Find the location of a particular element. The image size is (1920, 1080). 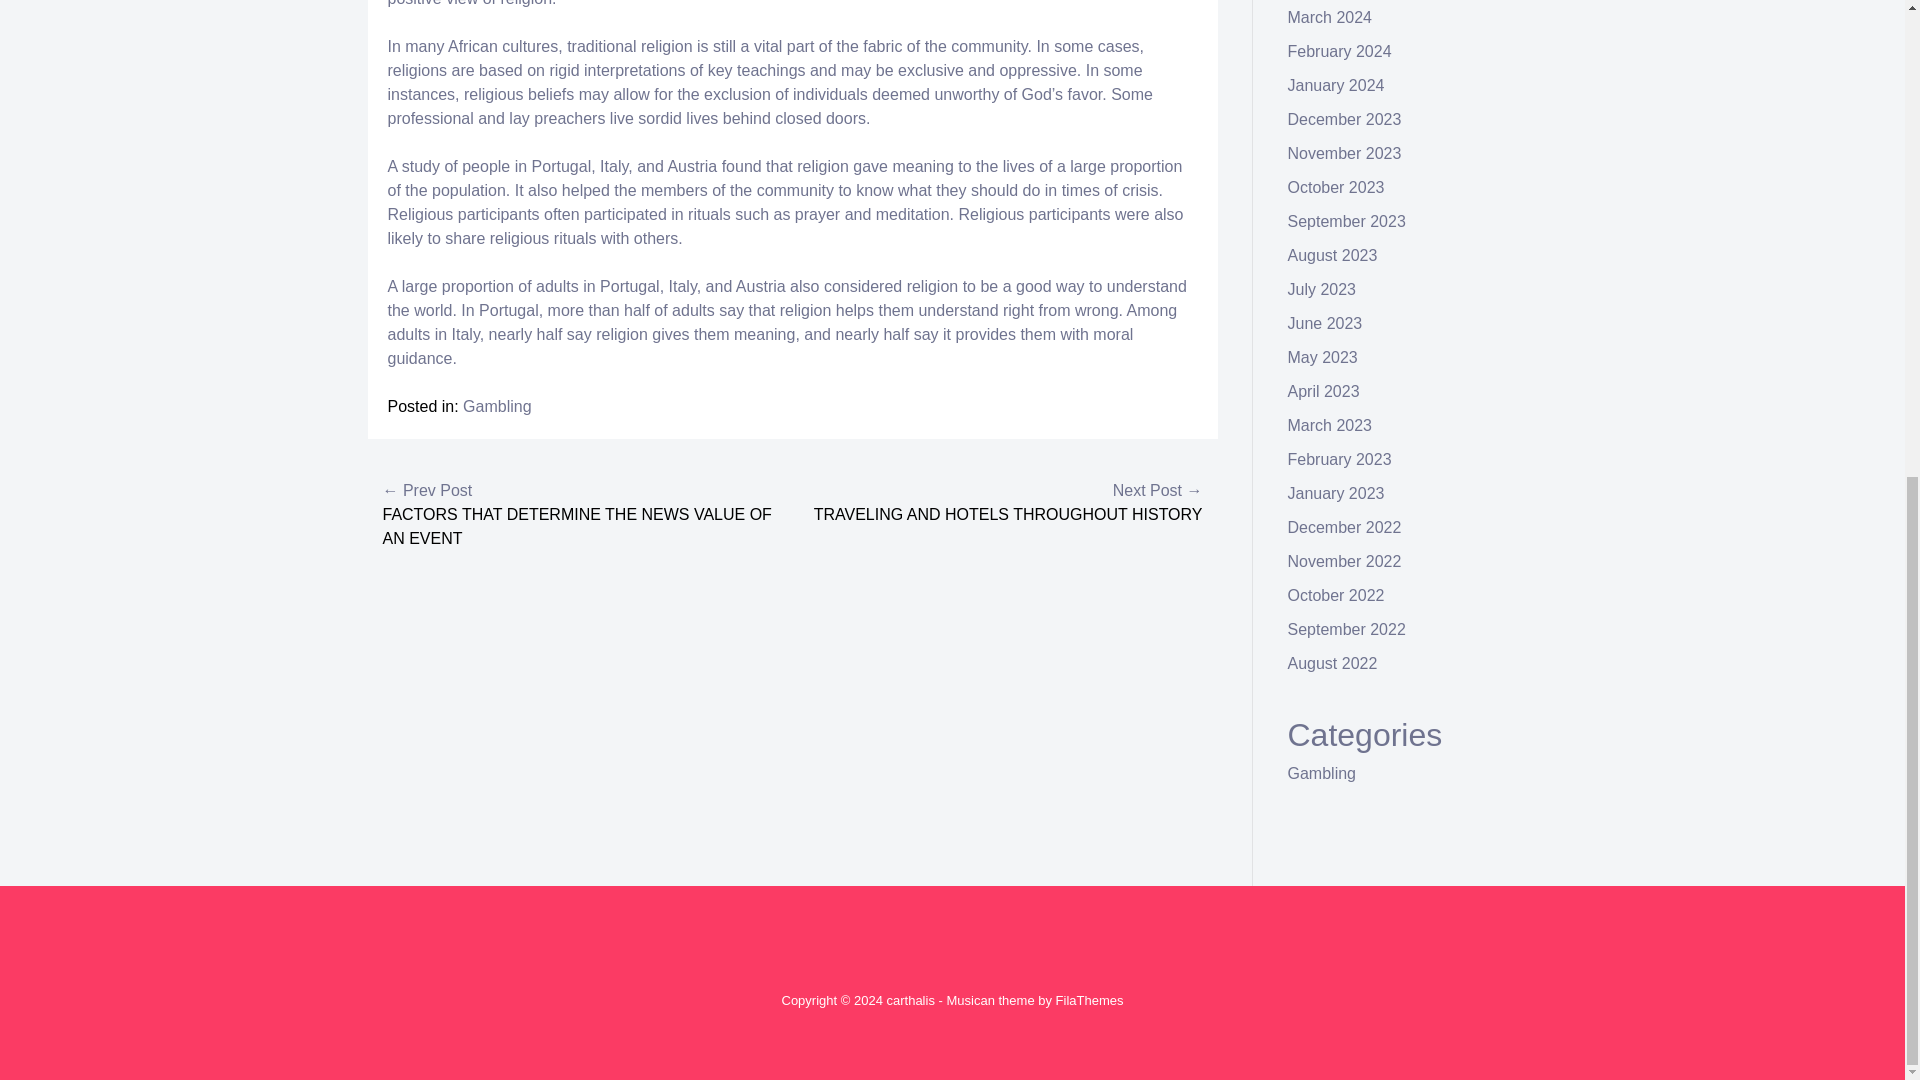

April 2023 is located at coordinates (1324, 391).